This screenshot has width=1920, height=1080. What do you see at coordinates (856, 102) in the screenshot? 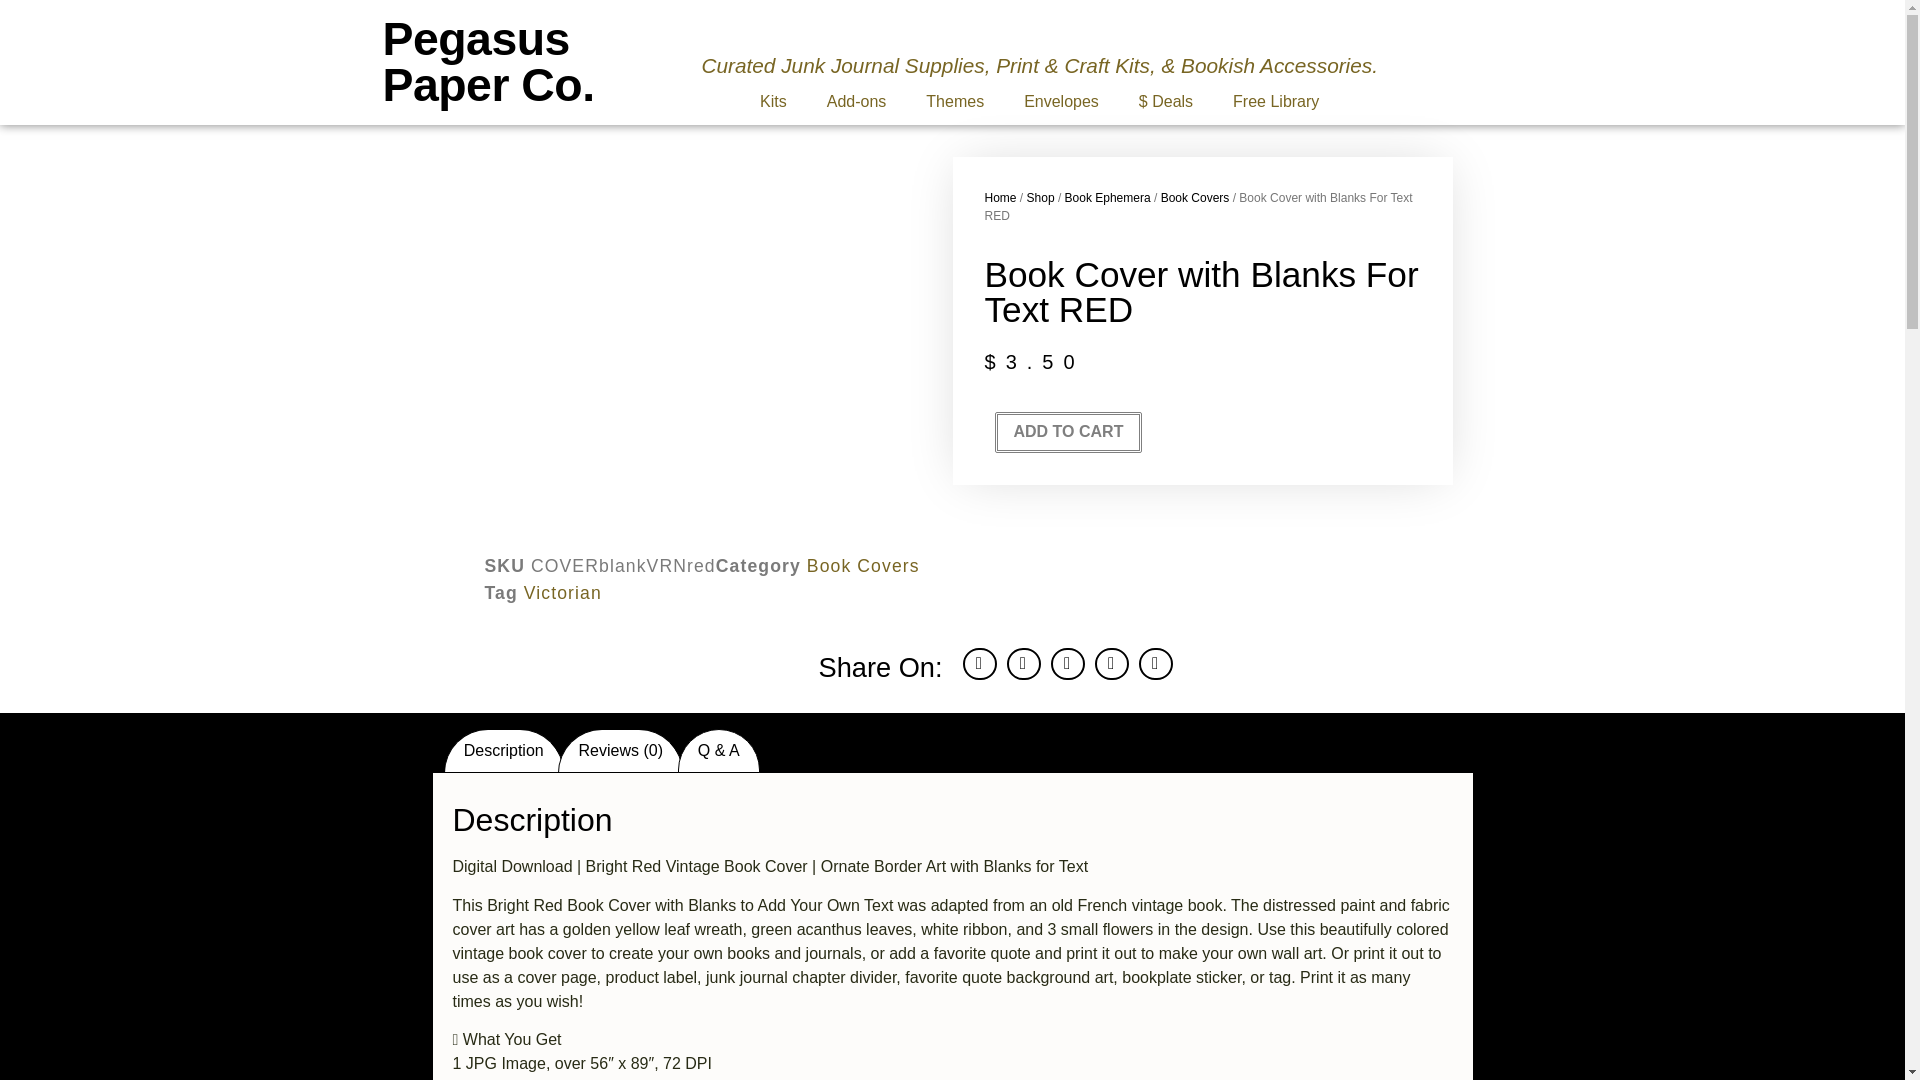
I see `Add-ons` at bounding box center [856, 102].